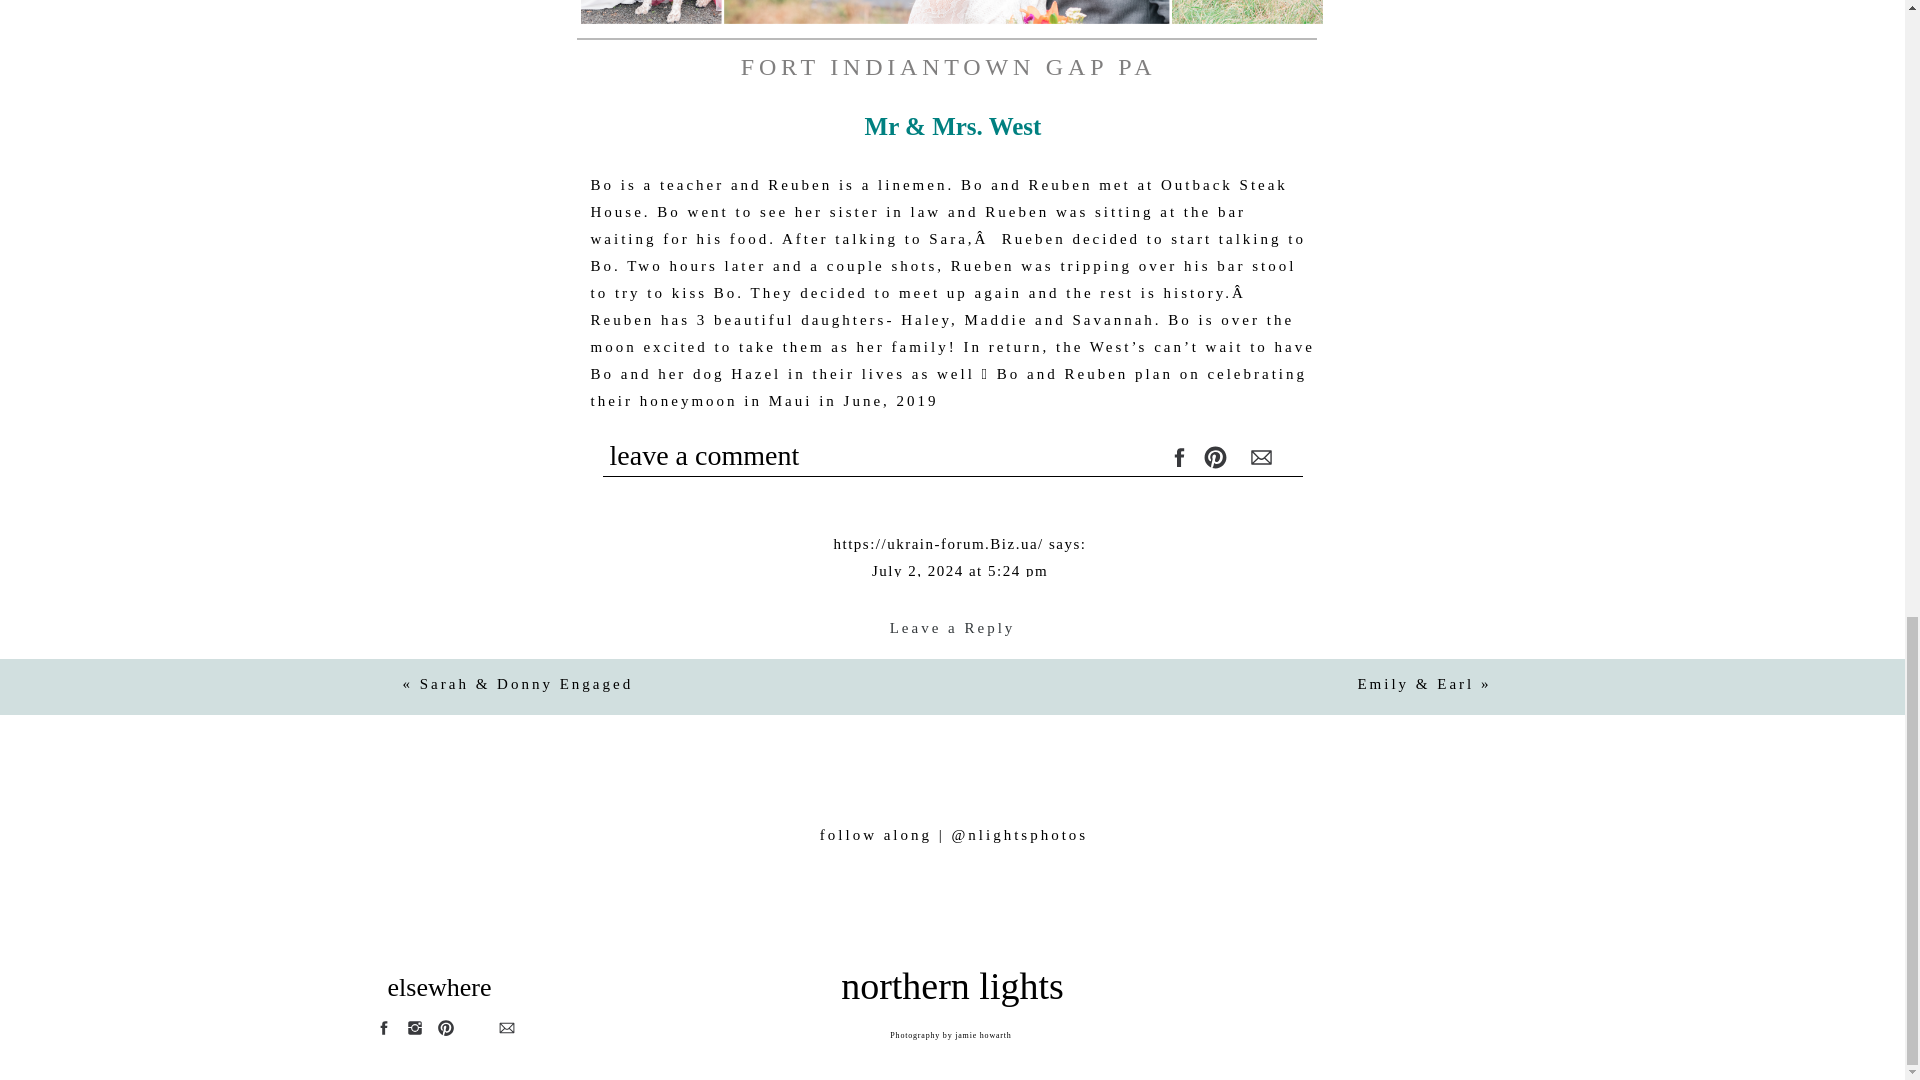 The width and height of the screenshot is (1920, 1080). I want to click on Reply, so click(960, 785).